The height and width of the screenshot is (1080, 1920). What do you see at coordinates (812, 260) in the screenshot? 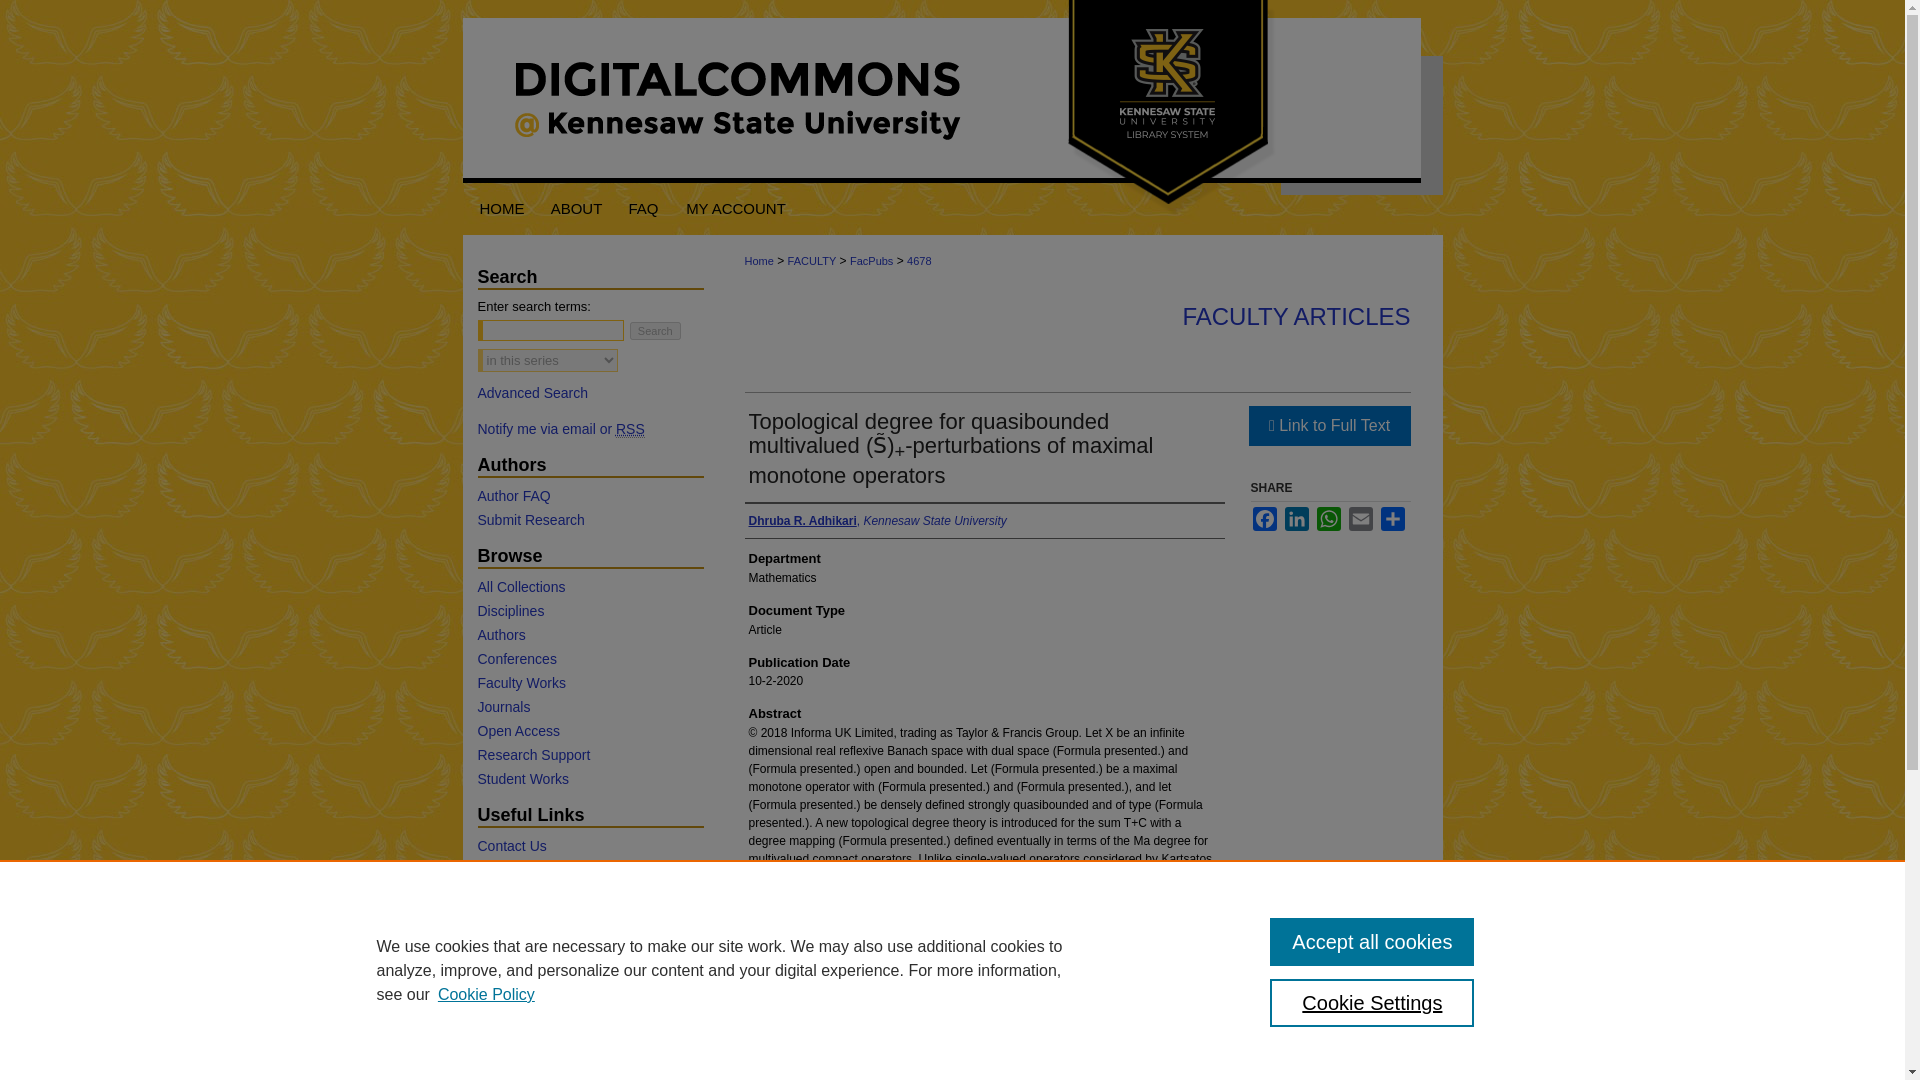
I see `FACULTY` at bounding box center [812, 260].